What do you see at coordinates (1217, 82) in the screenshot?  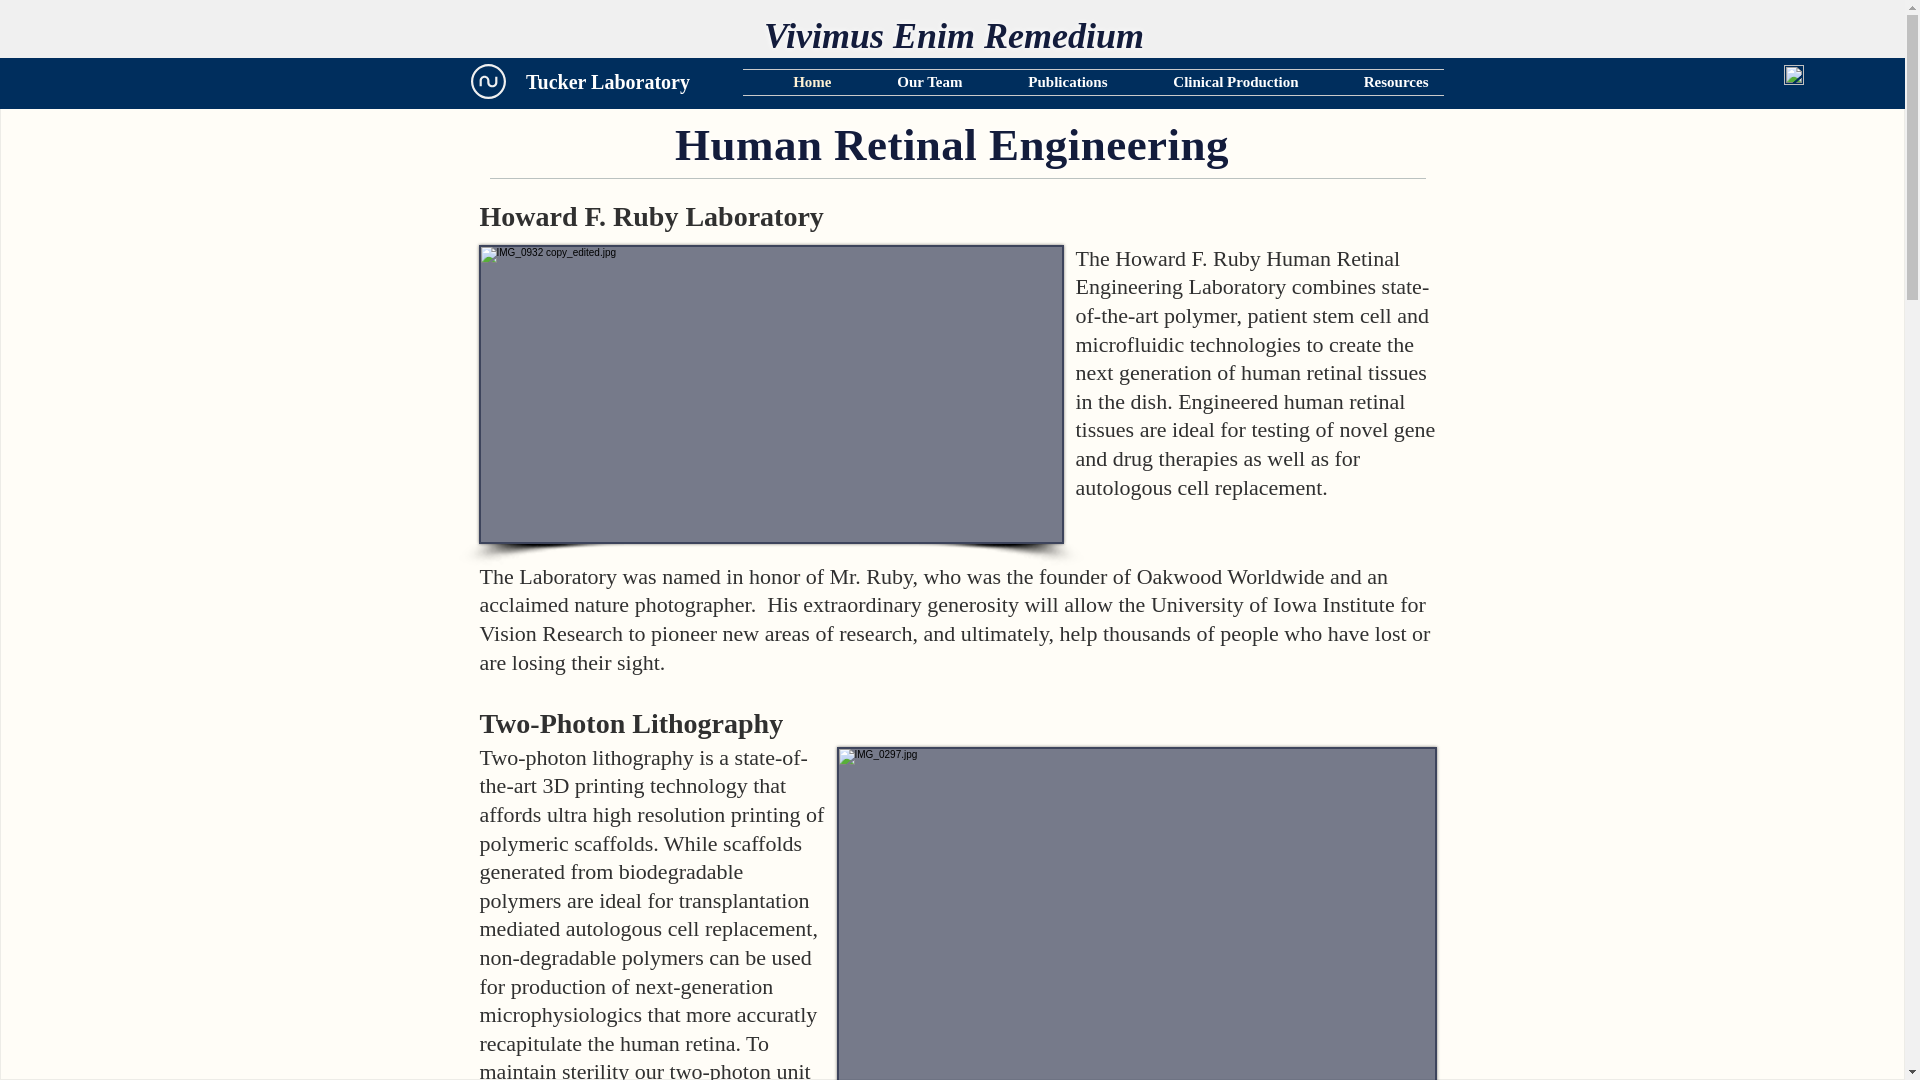 I see `Clinical Production` at bounding box center [1217, 82].